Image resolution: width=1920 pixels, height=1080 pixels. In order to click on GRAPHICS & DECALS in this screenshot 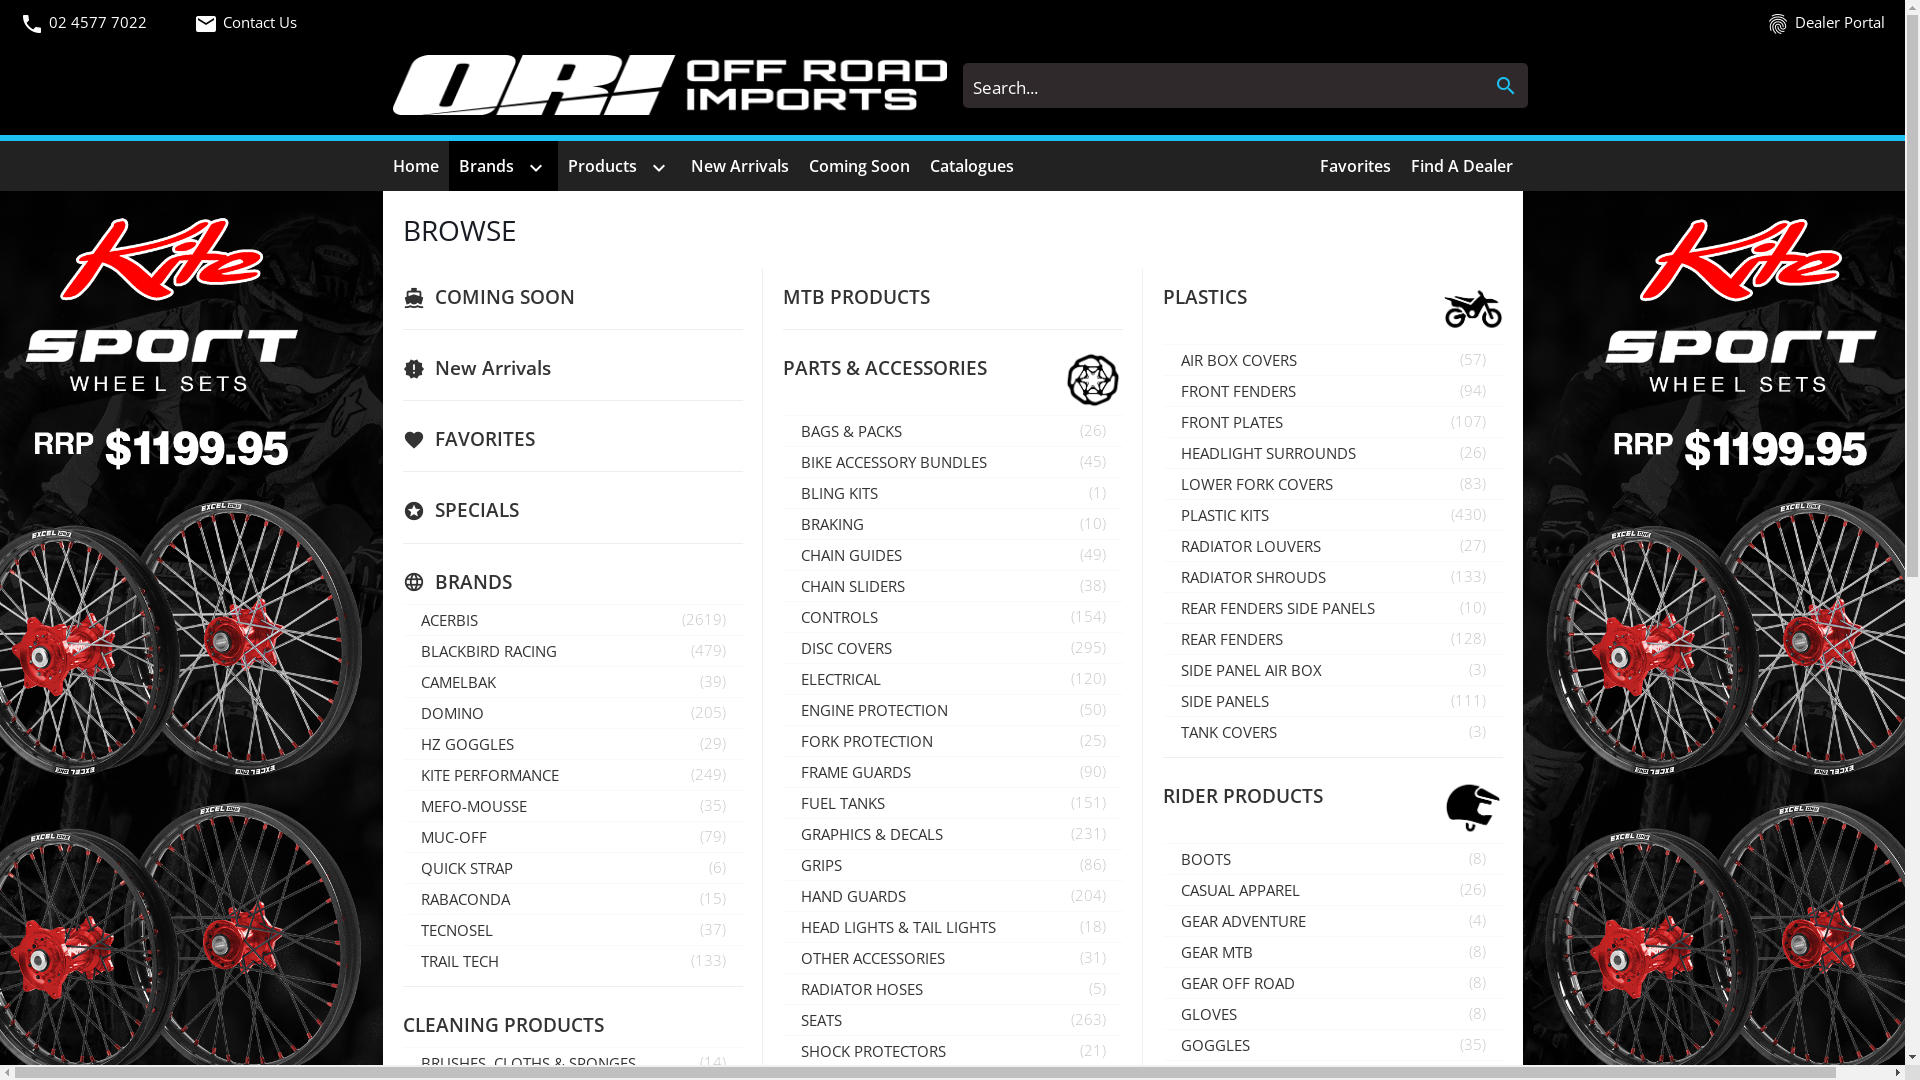, I will do `click(919, 834)`.